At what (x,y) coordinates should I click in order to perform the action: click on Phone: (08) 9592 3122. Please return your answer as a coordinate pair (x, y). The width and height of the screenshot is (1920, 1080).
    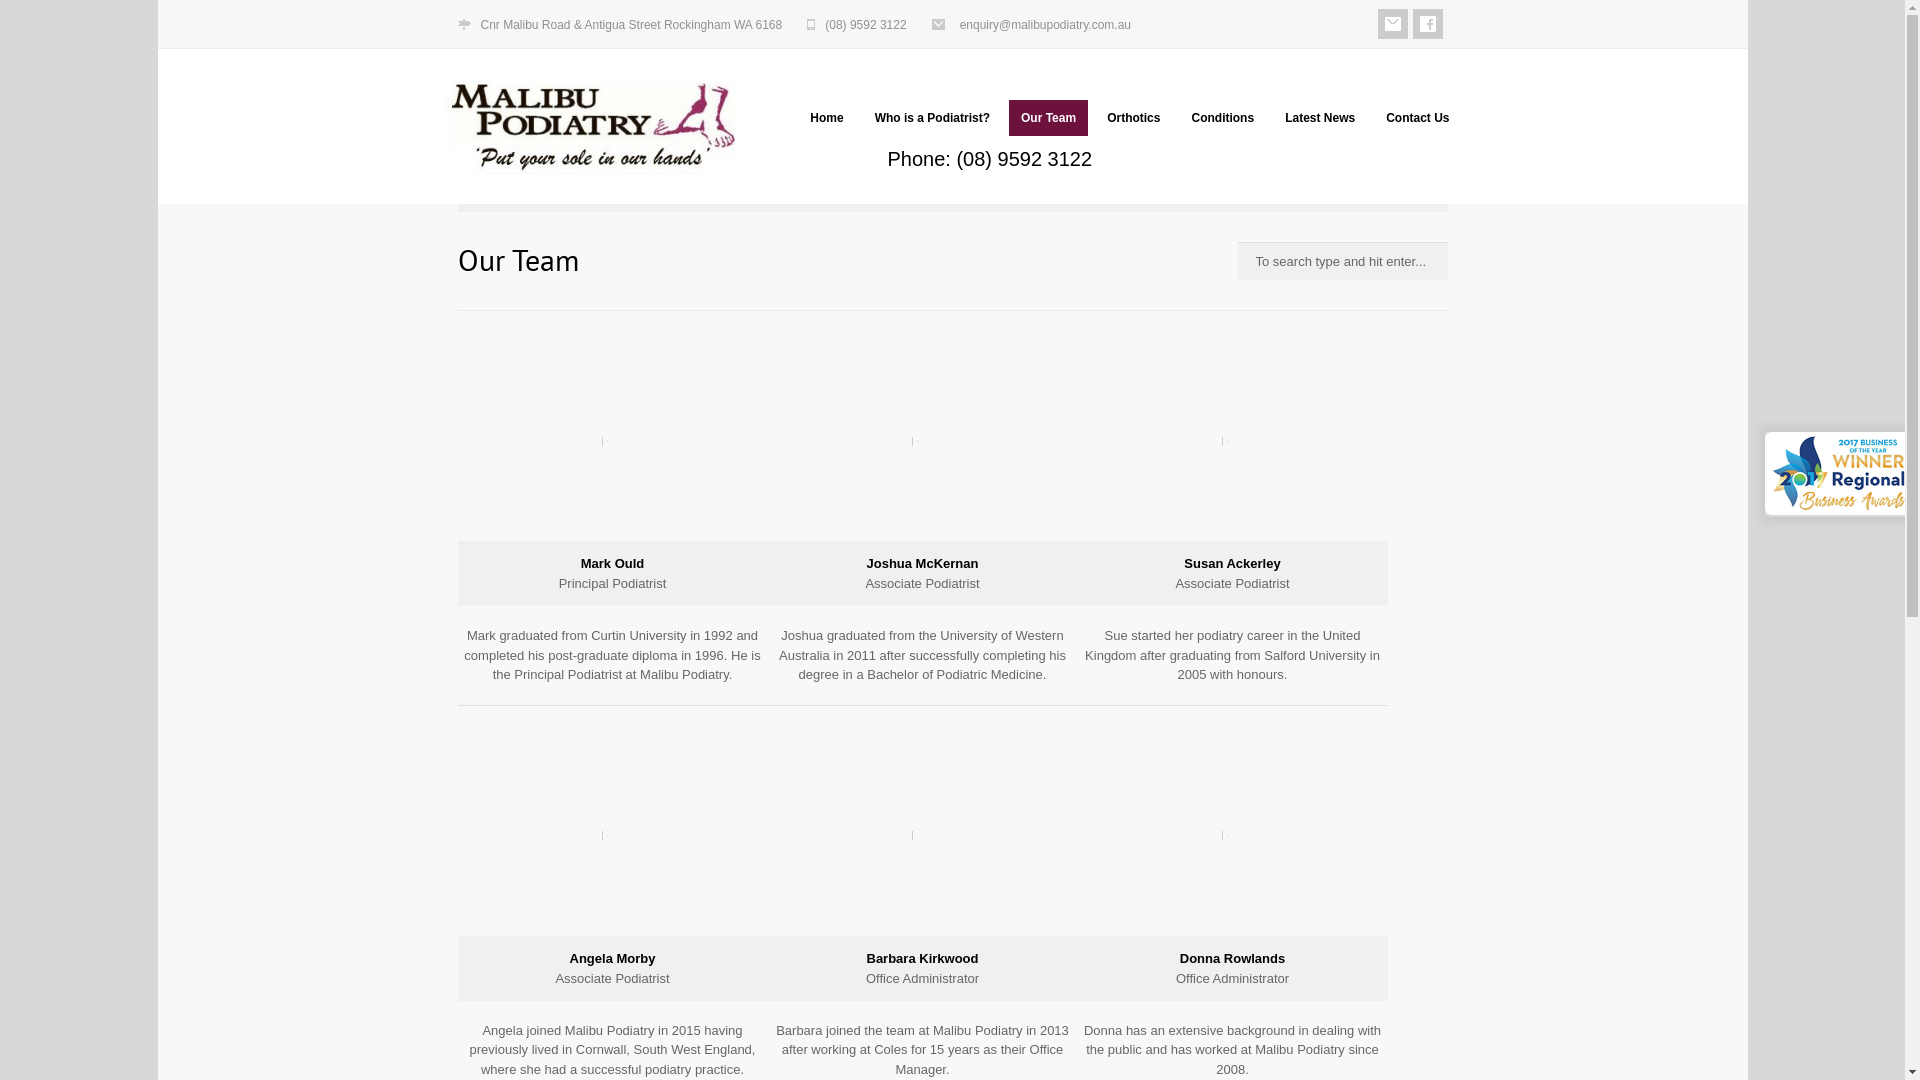
    Looking at the image, I should click on (990, 159).